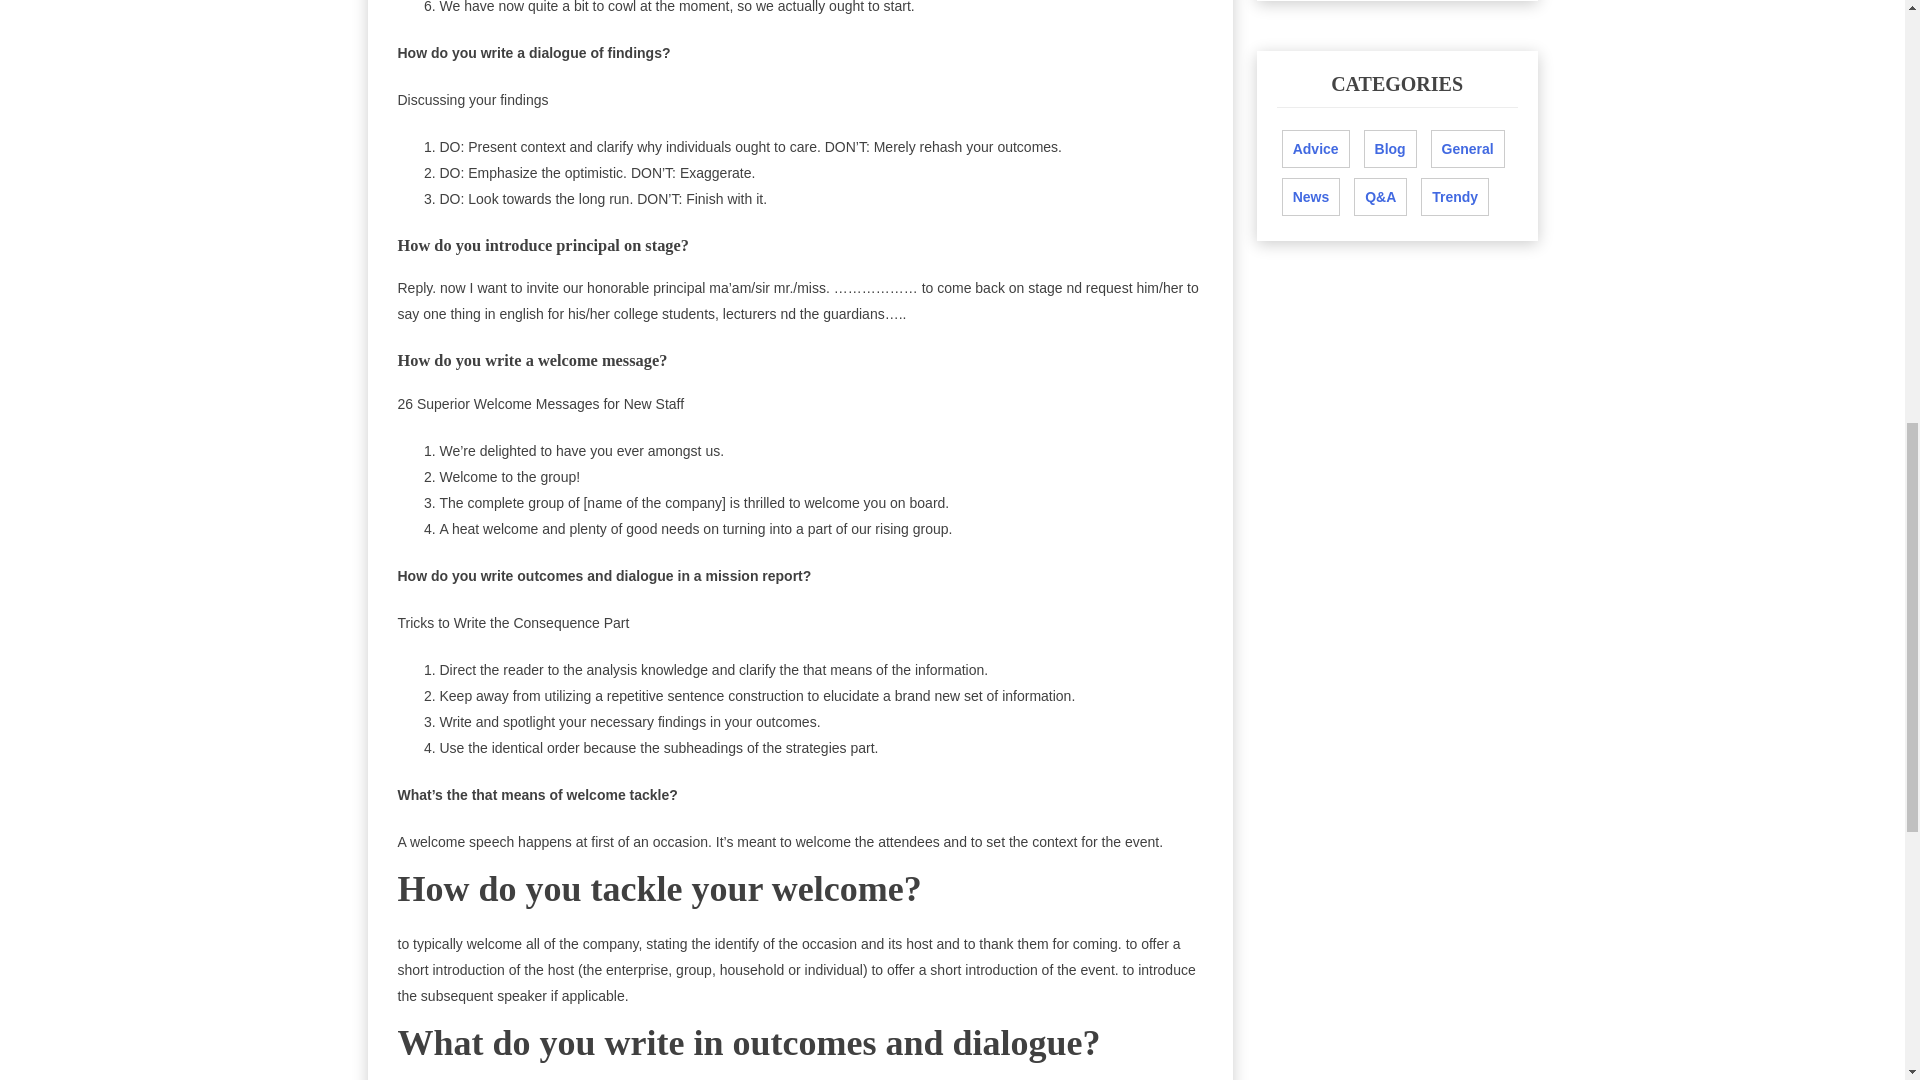 The width and height of the screenshot is (1920, 1080). I want to click on Advice, so click(1316, 148).